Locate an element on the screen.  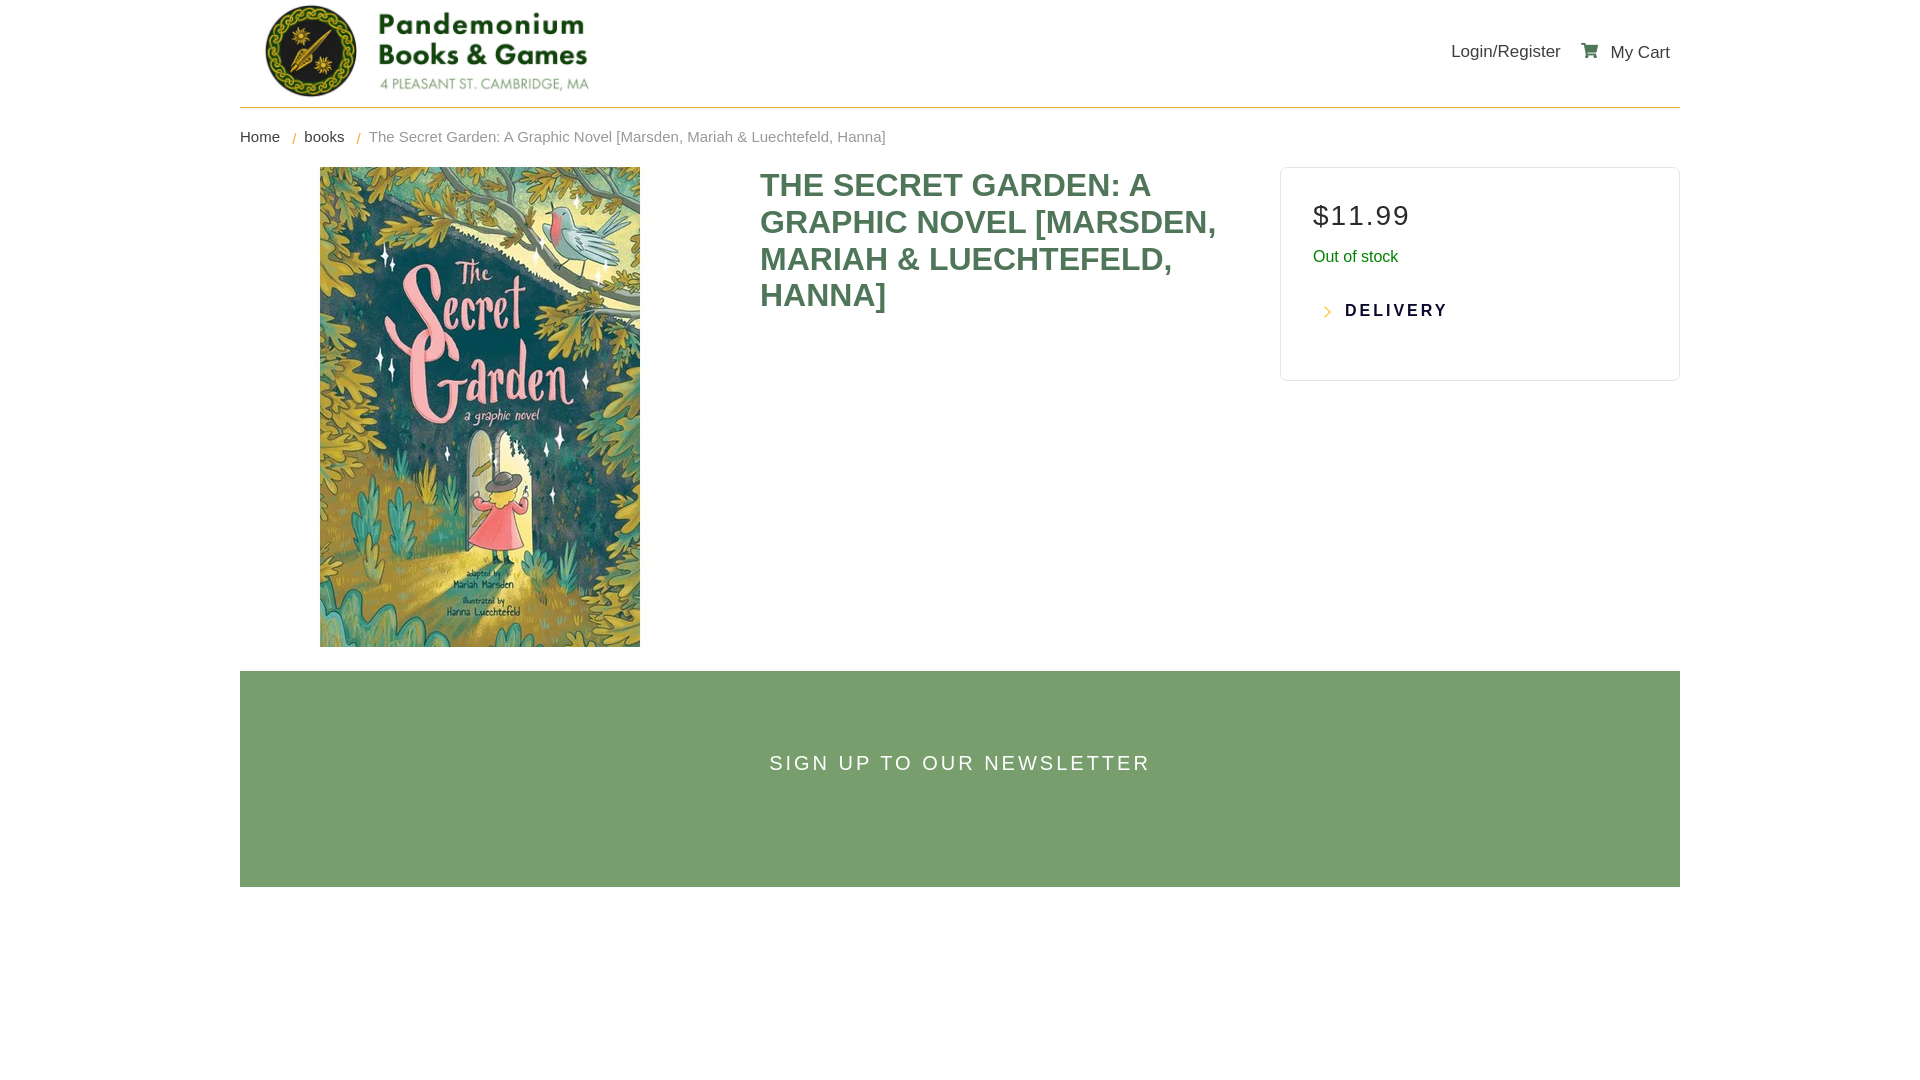
Home is located at coordinates (260, 136).